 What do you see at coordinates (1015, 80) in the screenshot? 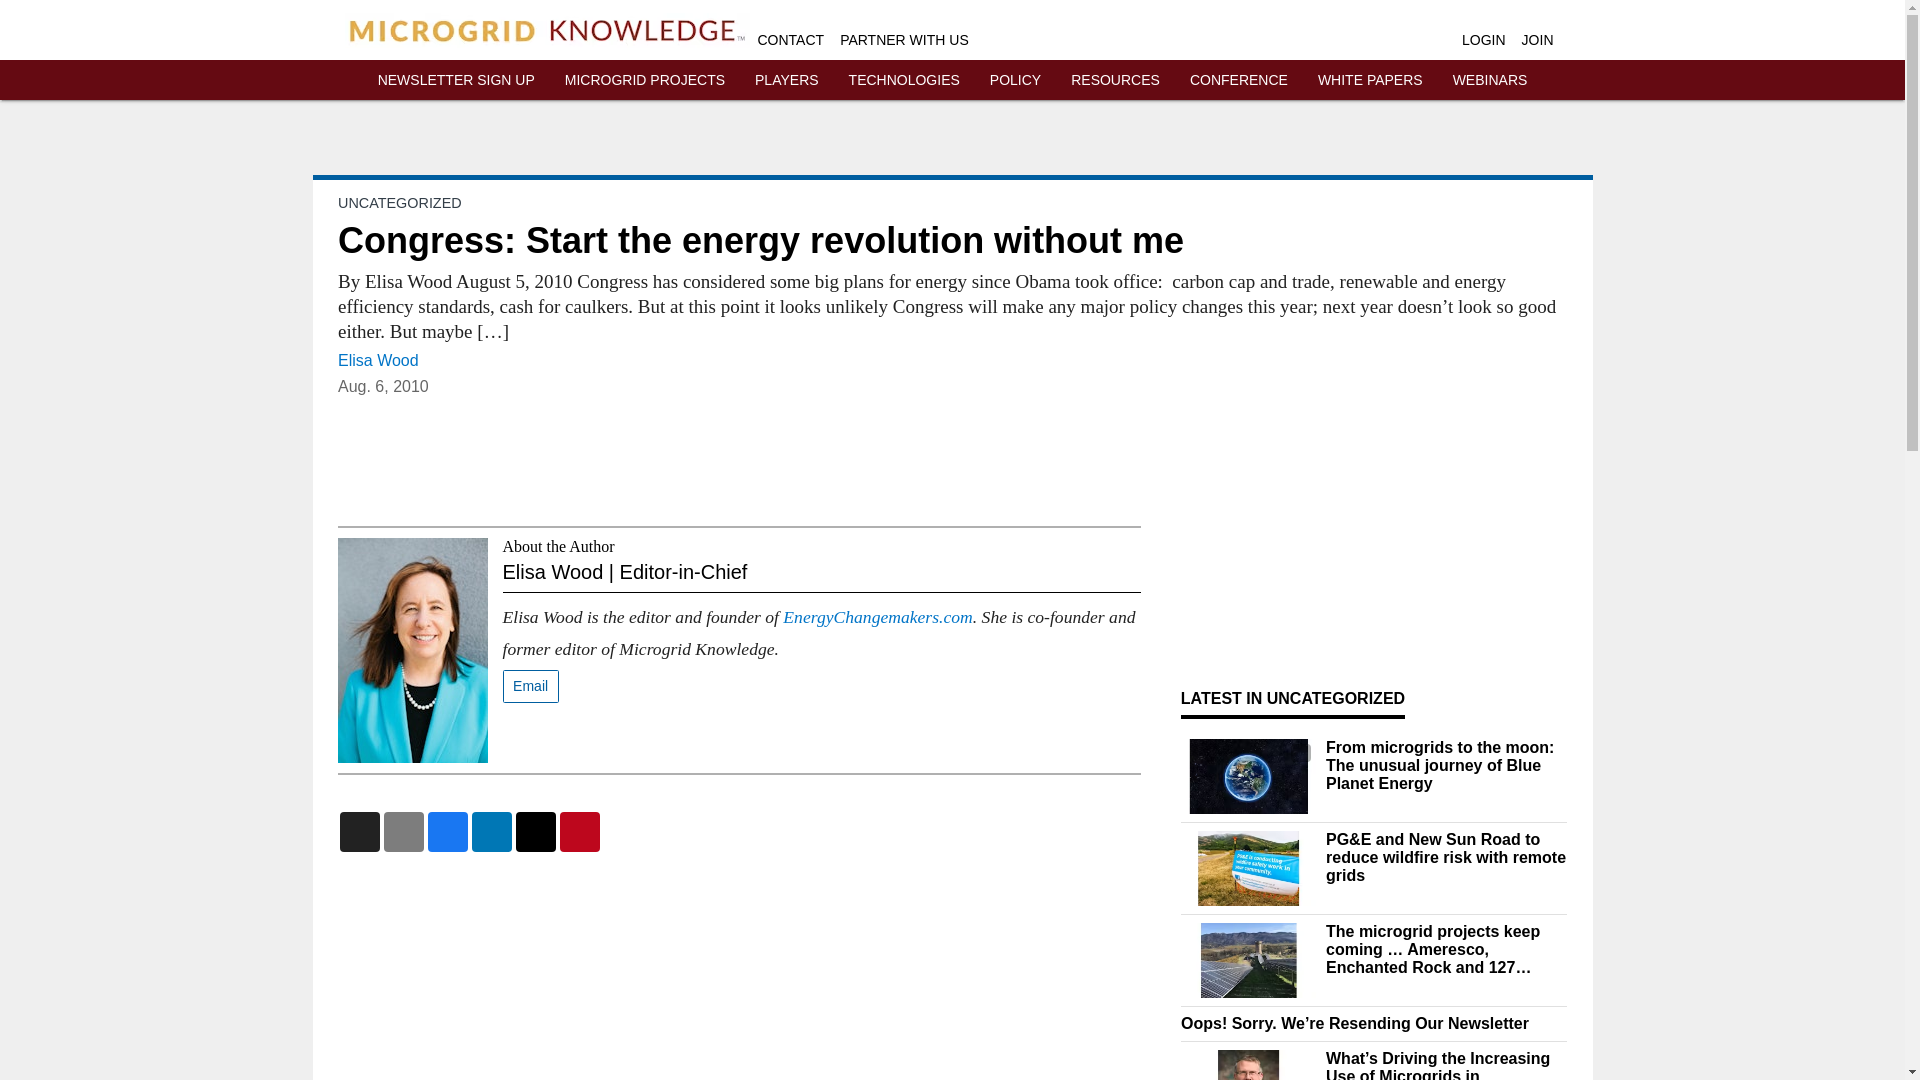
I see `POLICY` at bounding box center [1015, 80].